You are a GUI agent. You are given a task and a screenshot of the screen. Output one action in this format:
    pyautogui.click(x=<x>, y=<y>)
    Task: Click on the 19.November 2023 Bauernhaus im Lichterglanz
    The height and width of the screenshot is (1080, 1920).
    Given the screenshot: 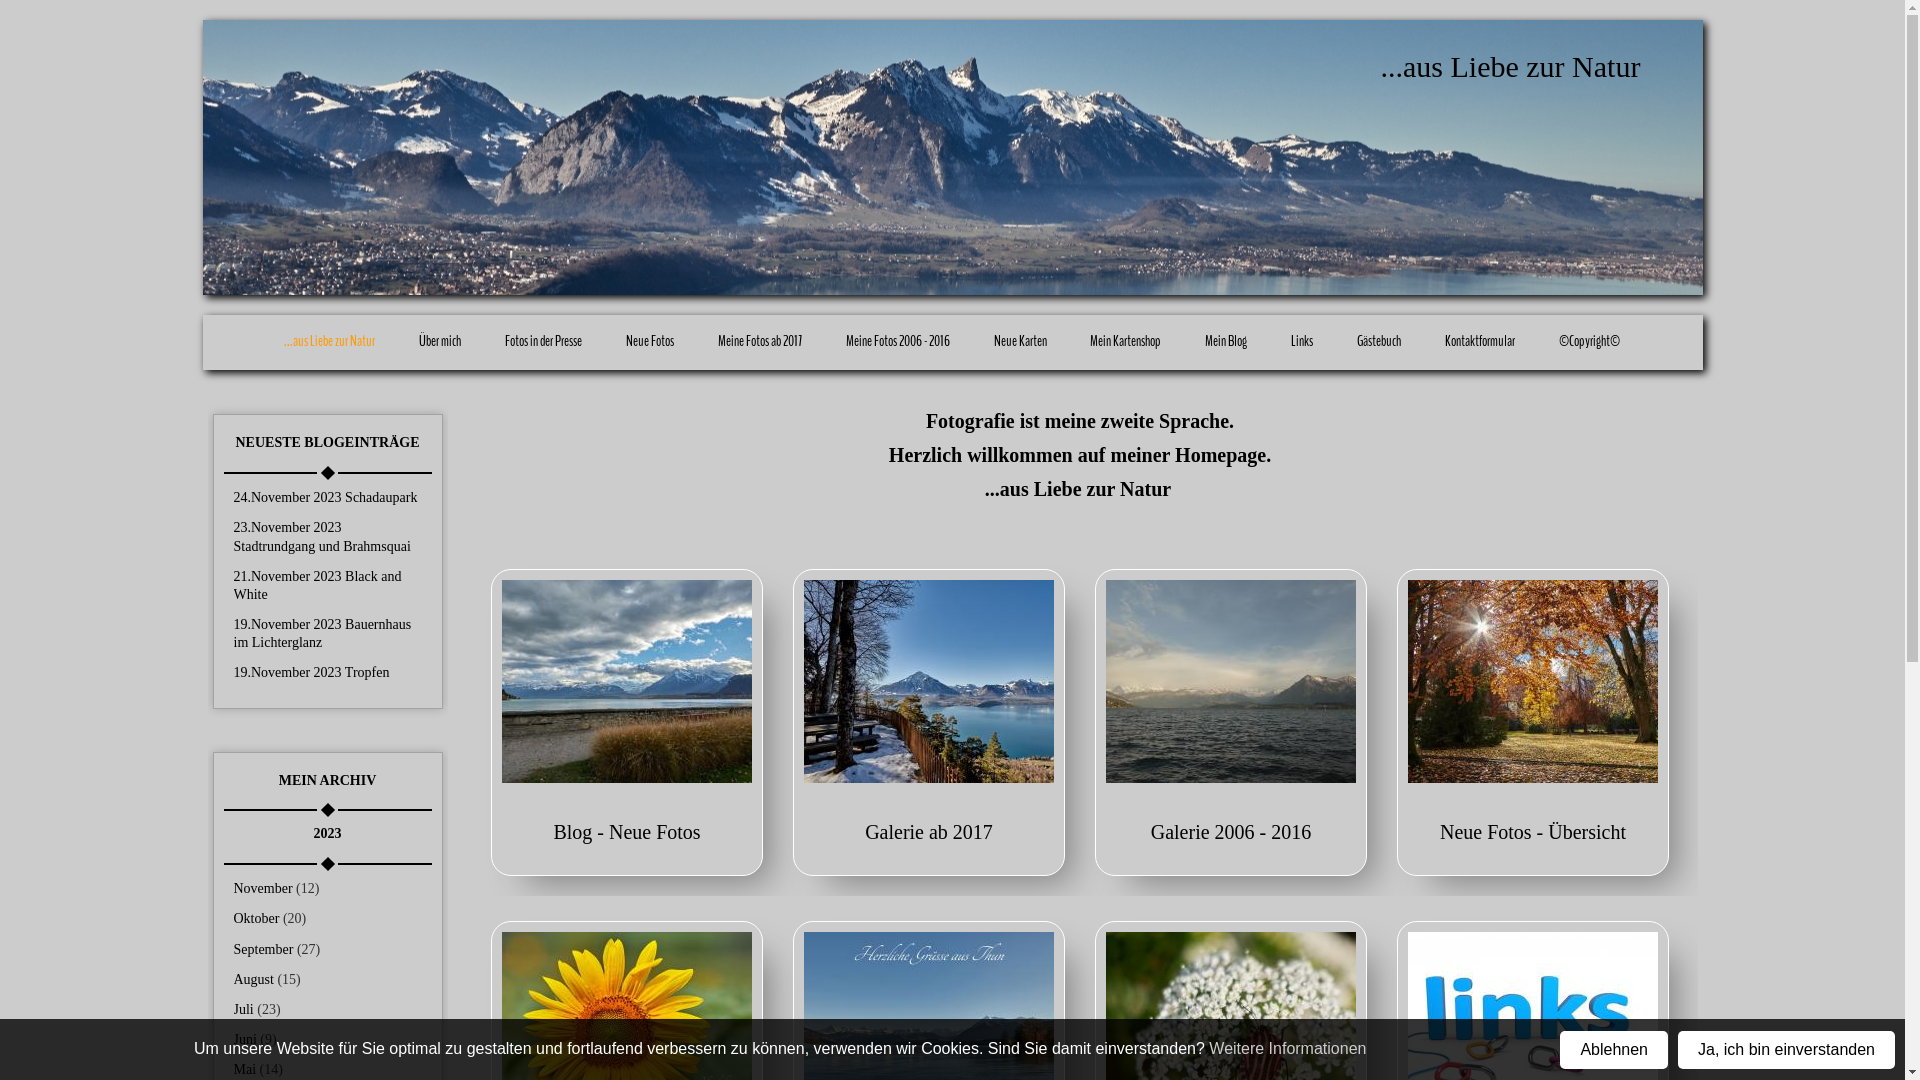 What is the action you would take?
    pyautogui.click(x=323, y=634)
    